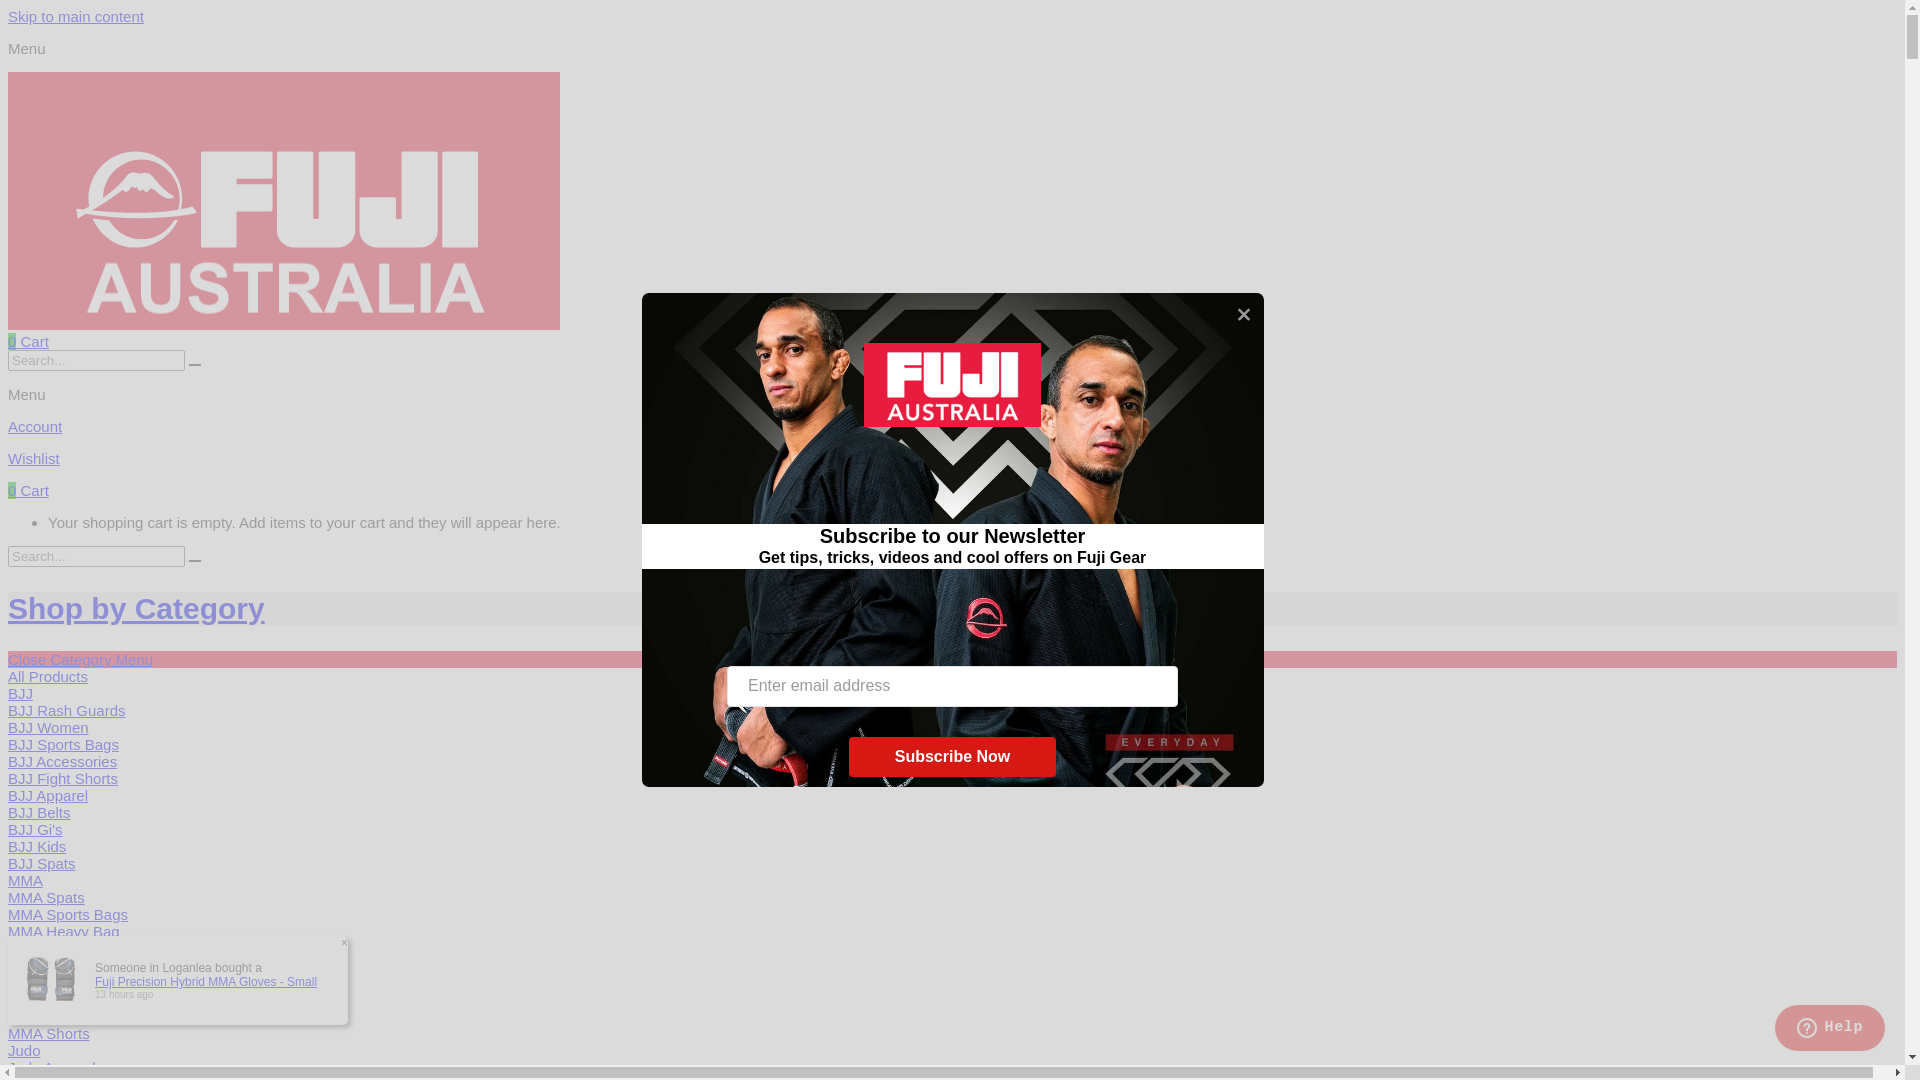  Describe the element at coordinates (64, 932) in the screenshot. I see `MMA Heavy Bag` at that location.